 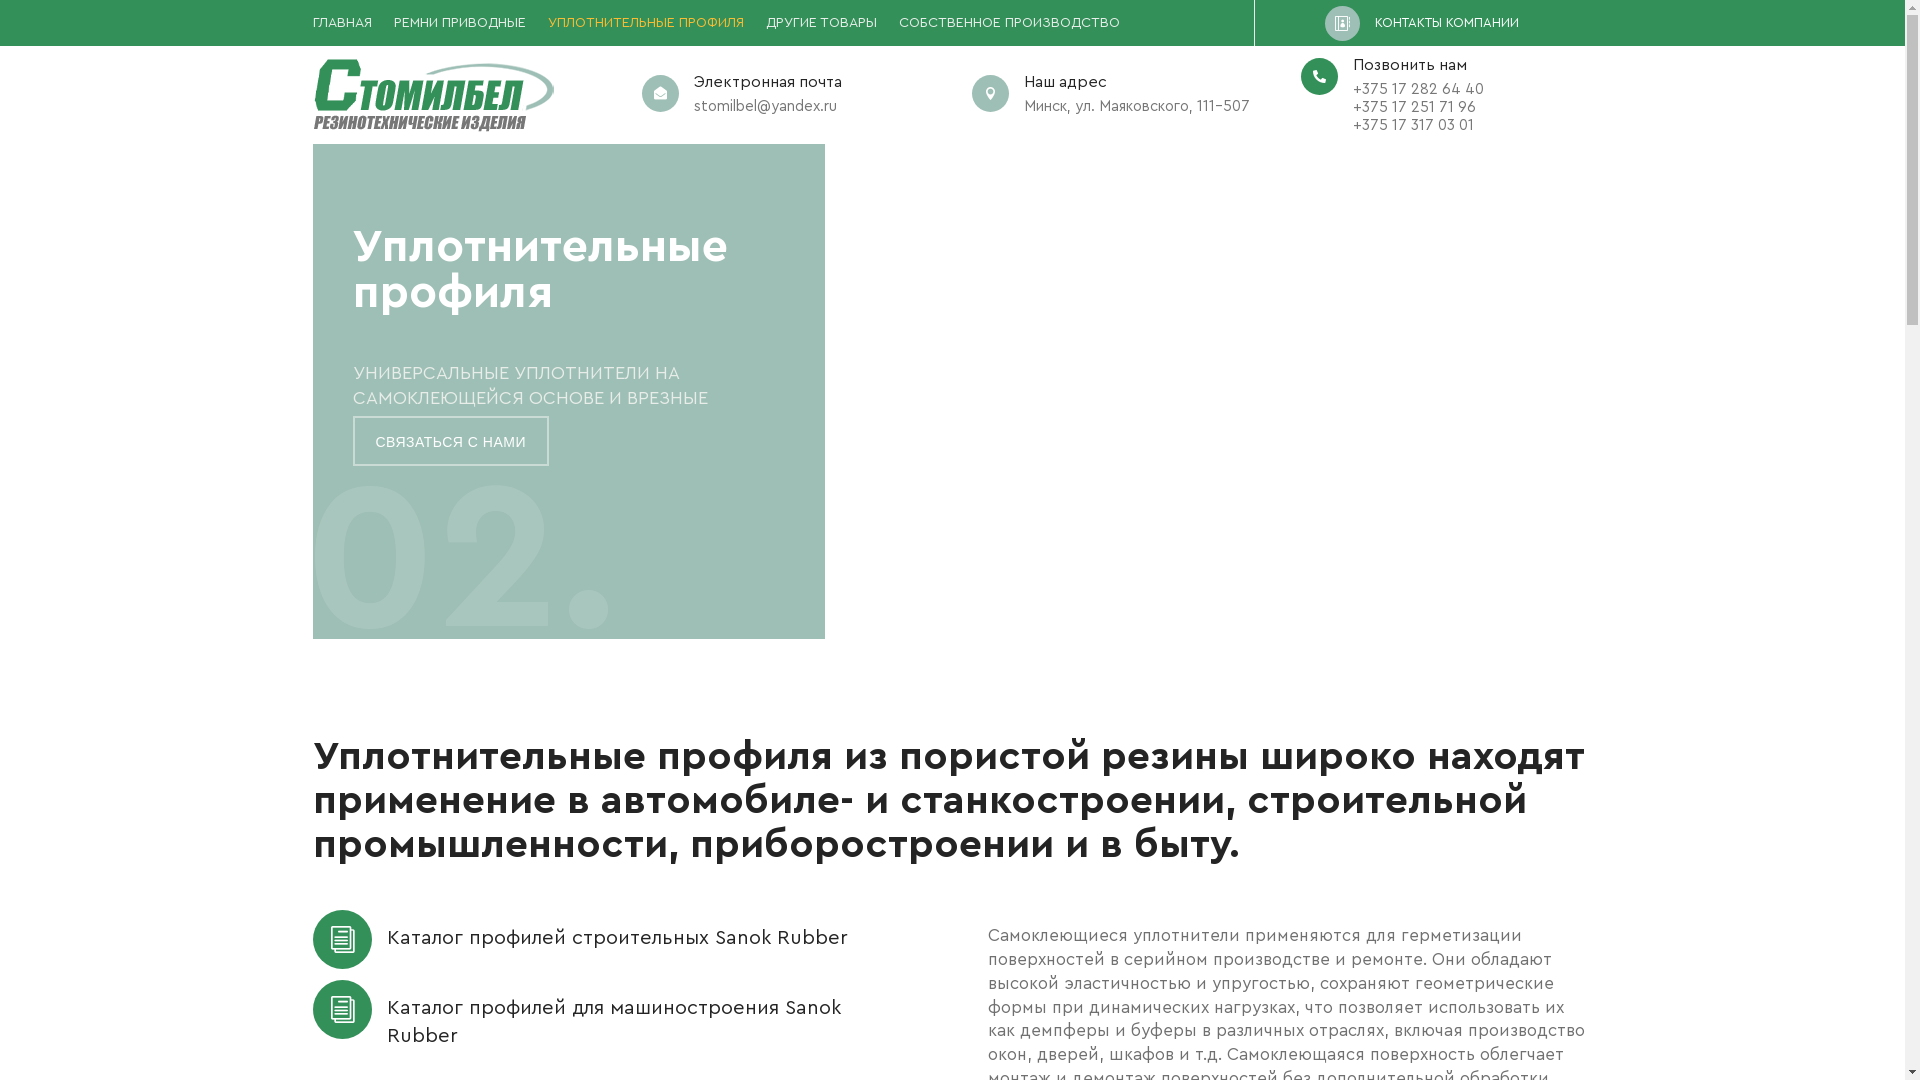 I want to click on +375 17 282 64 40, so click(x=1418, y=90).